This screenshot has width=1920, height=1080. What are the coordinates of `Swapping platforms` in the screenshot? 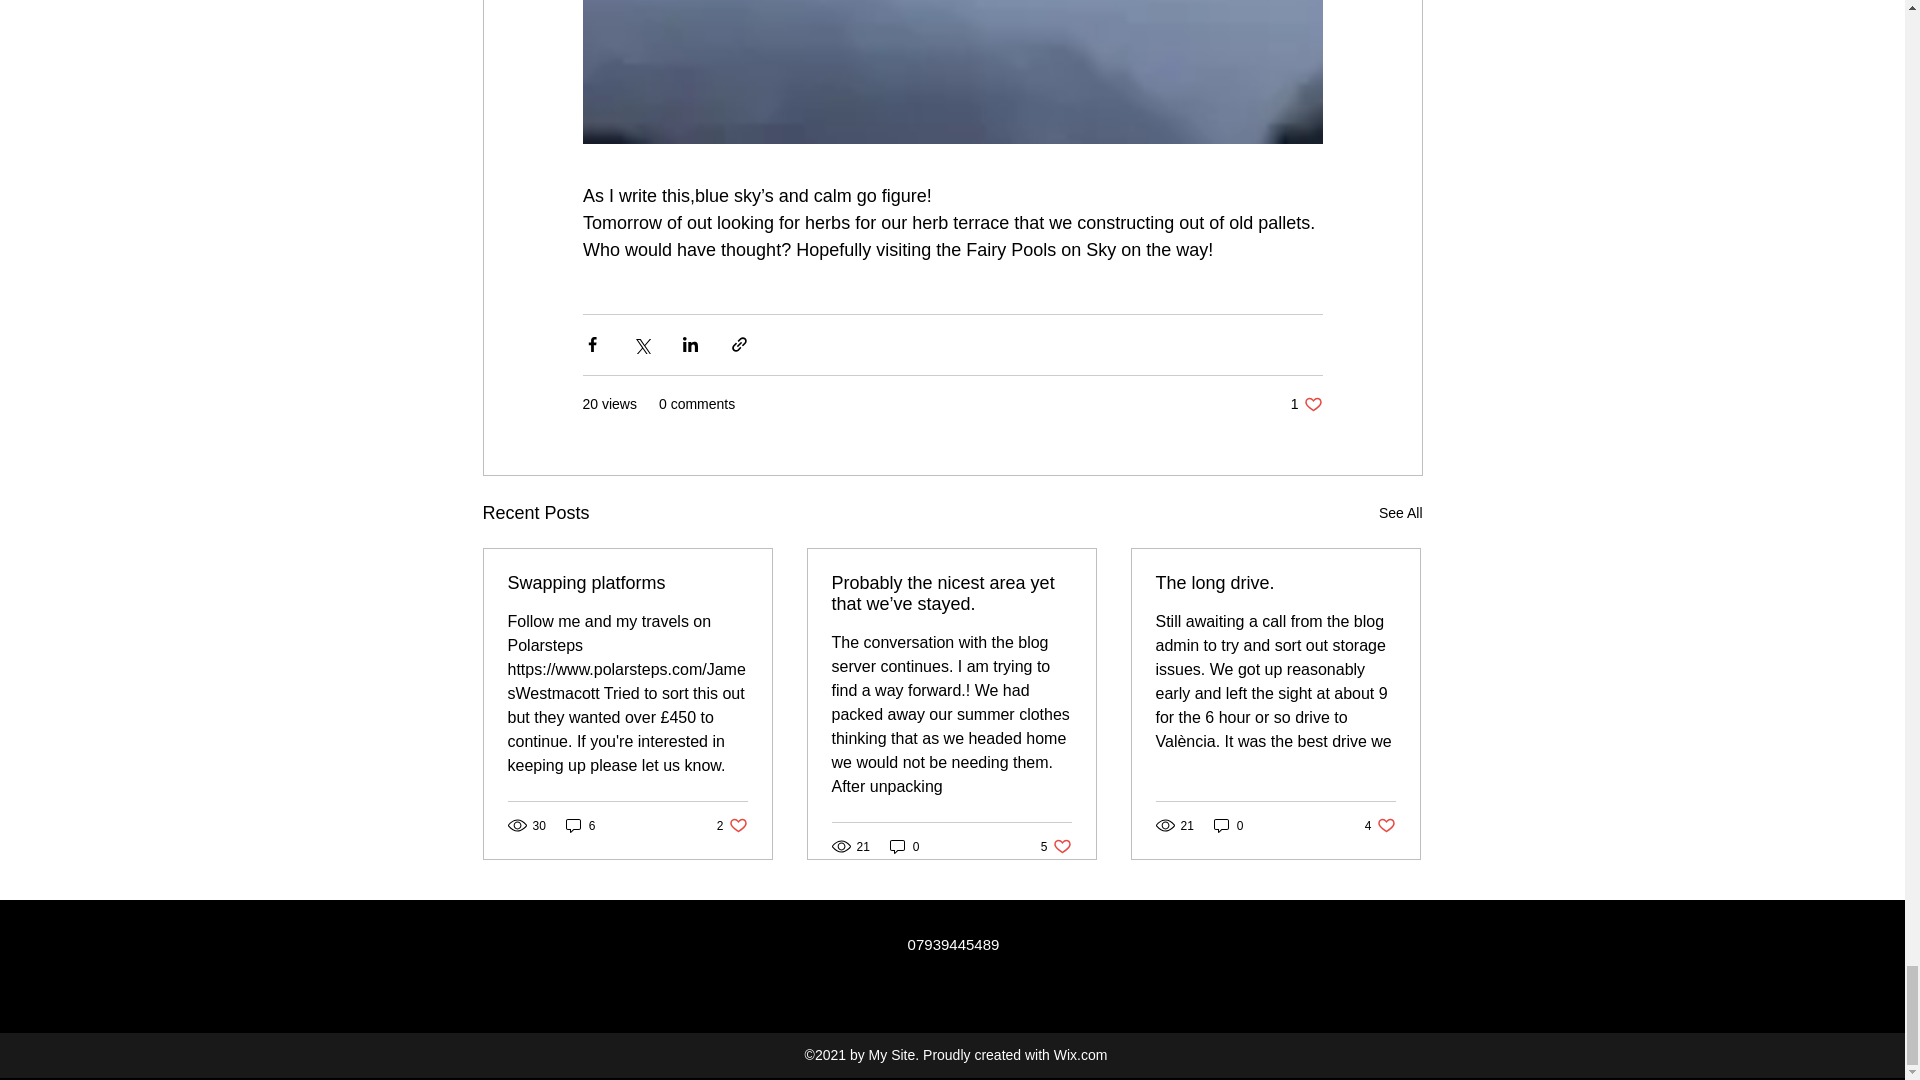 It's located at (732, 825).